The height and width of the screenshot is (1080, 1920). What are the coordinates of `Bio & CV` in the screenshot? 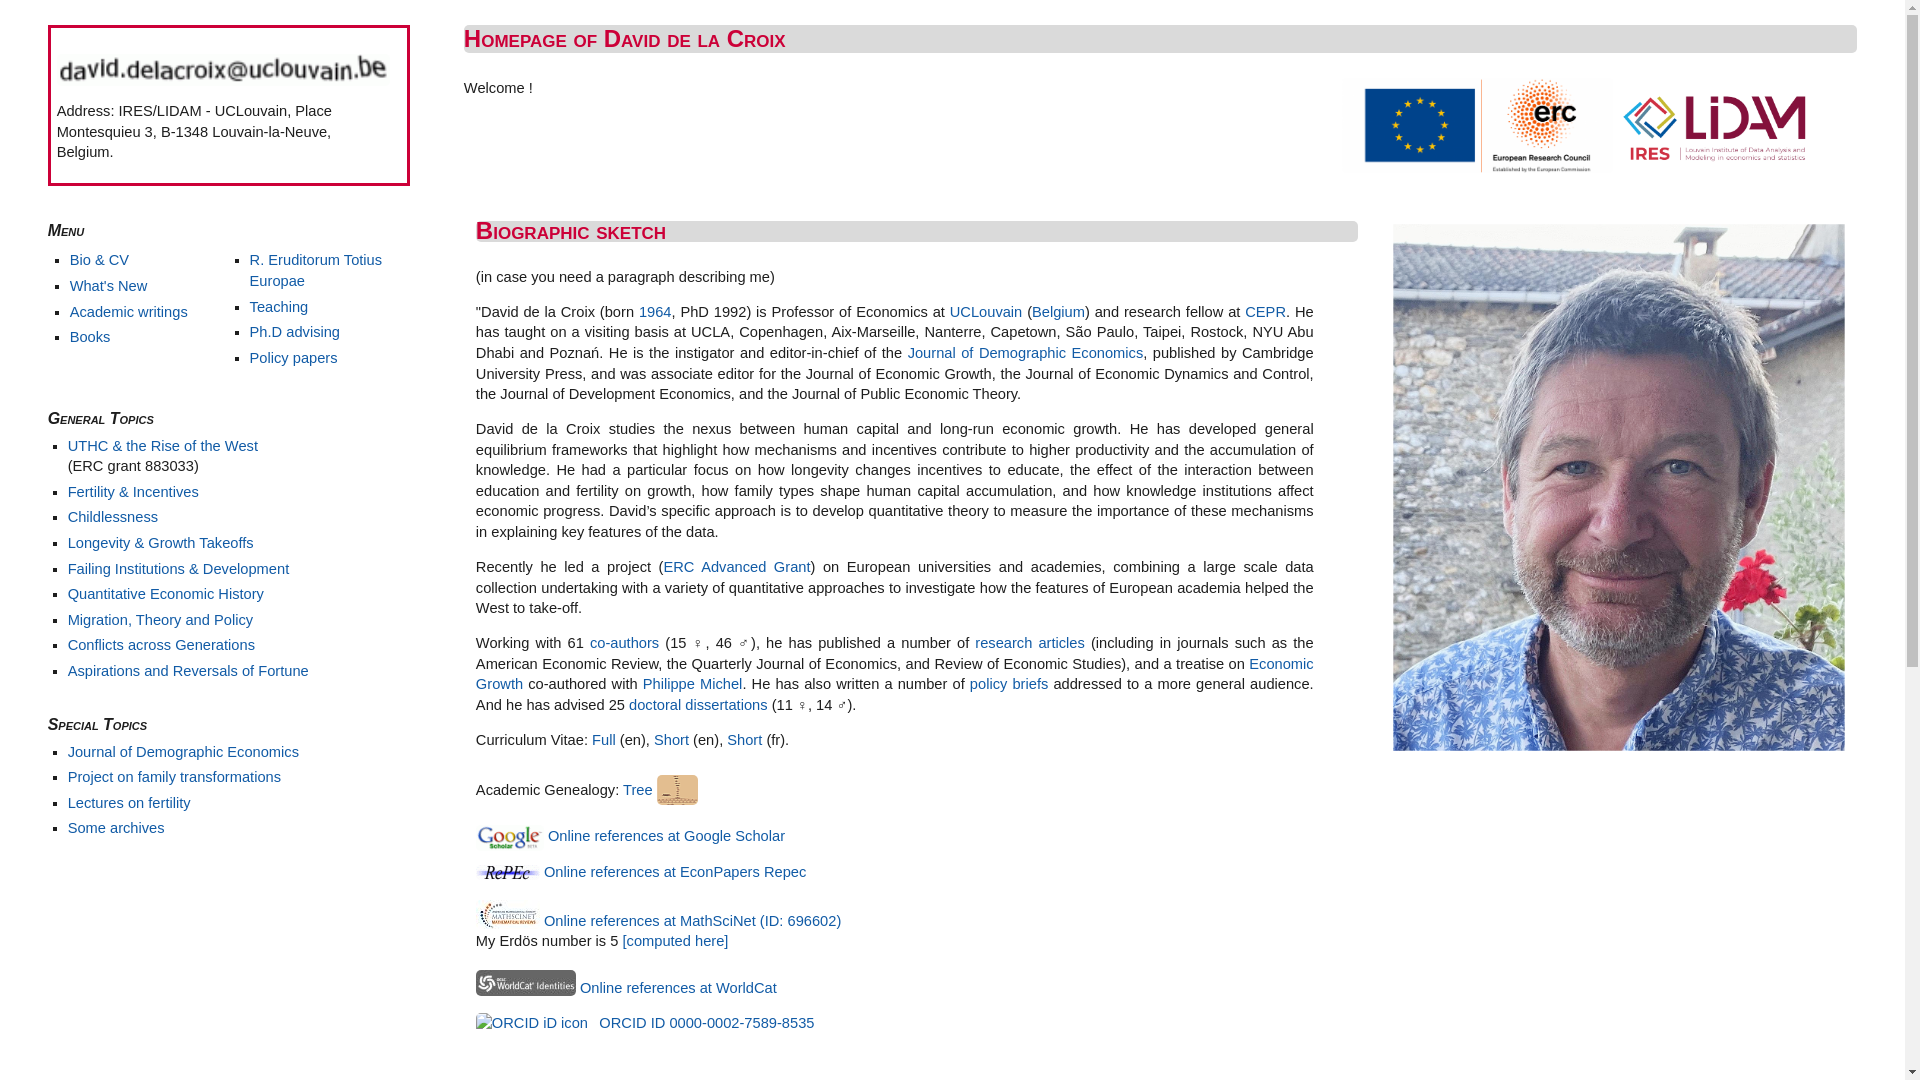 It's located at (100, 260).